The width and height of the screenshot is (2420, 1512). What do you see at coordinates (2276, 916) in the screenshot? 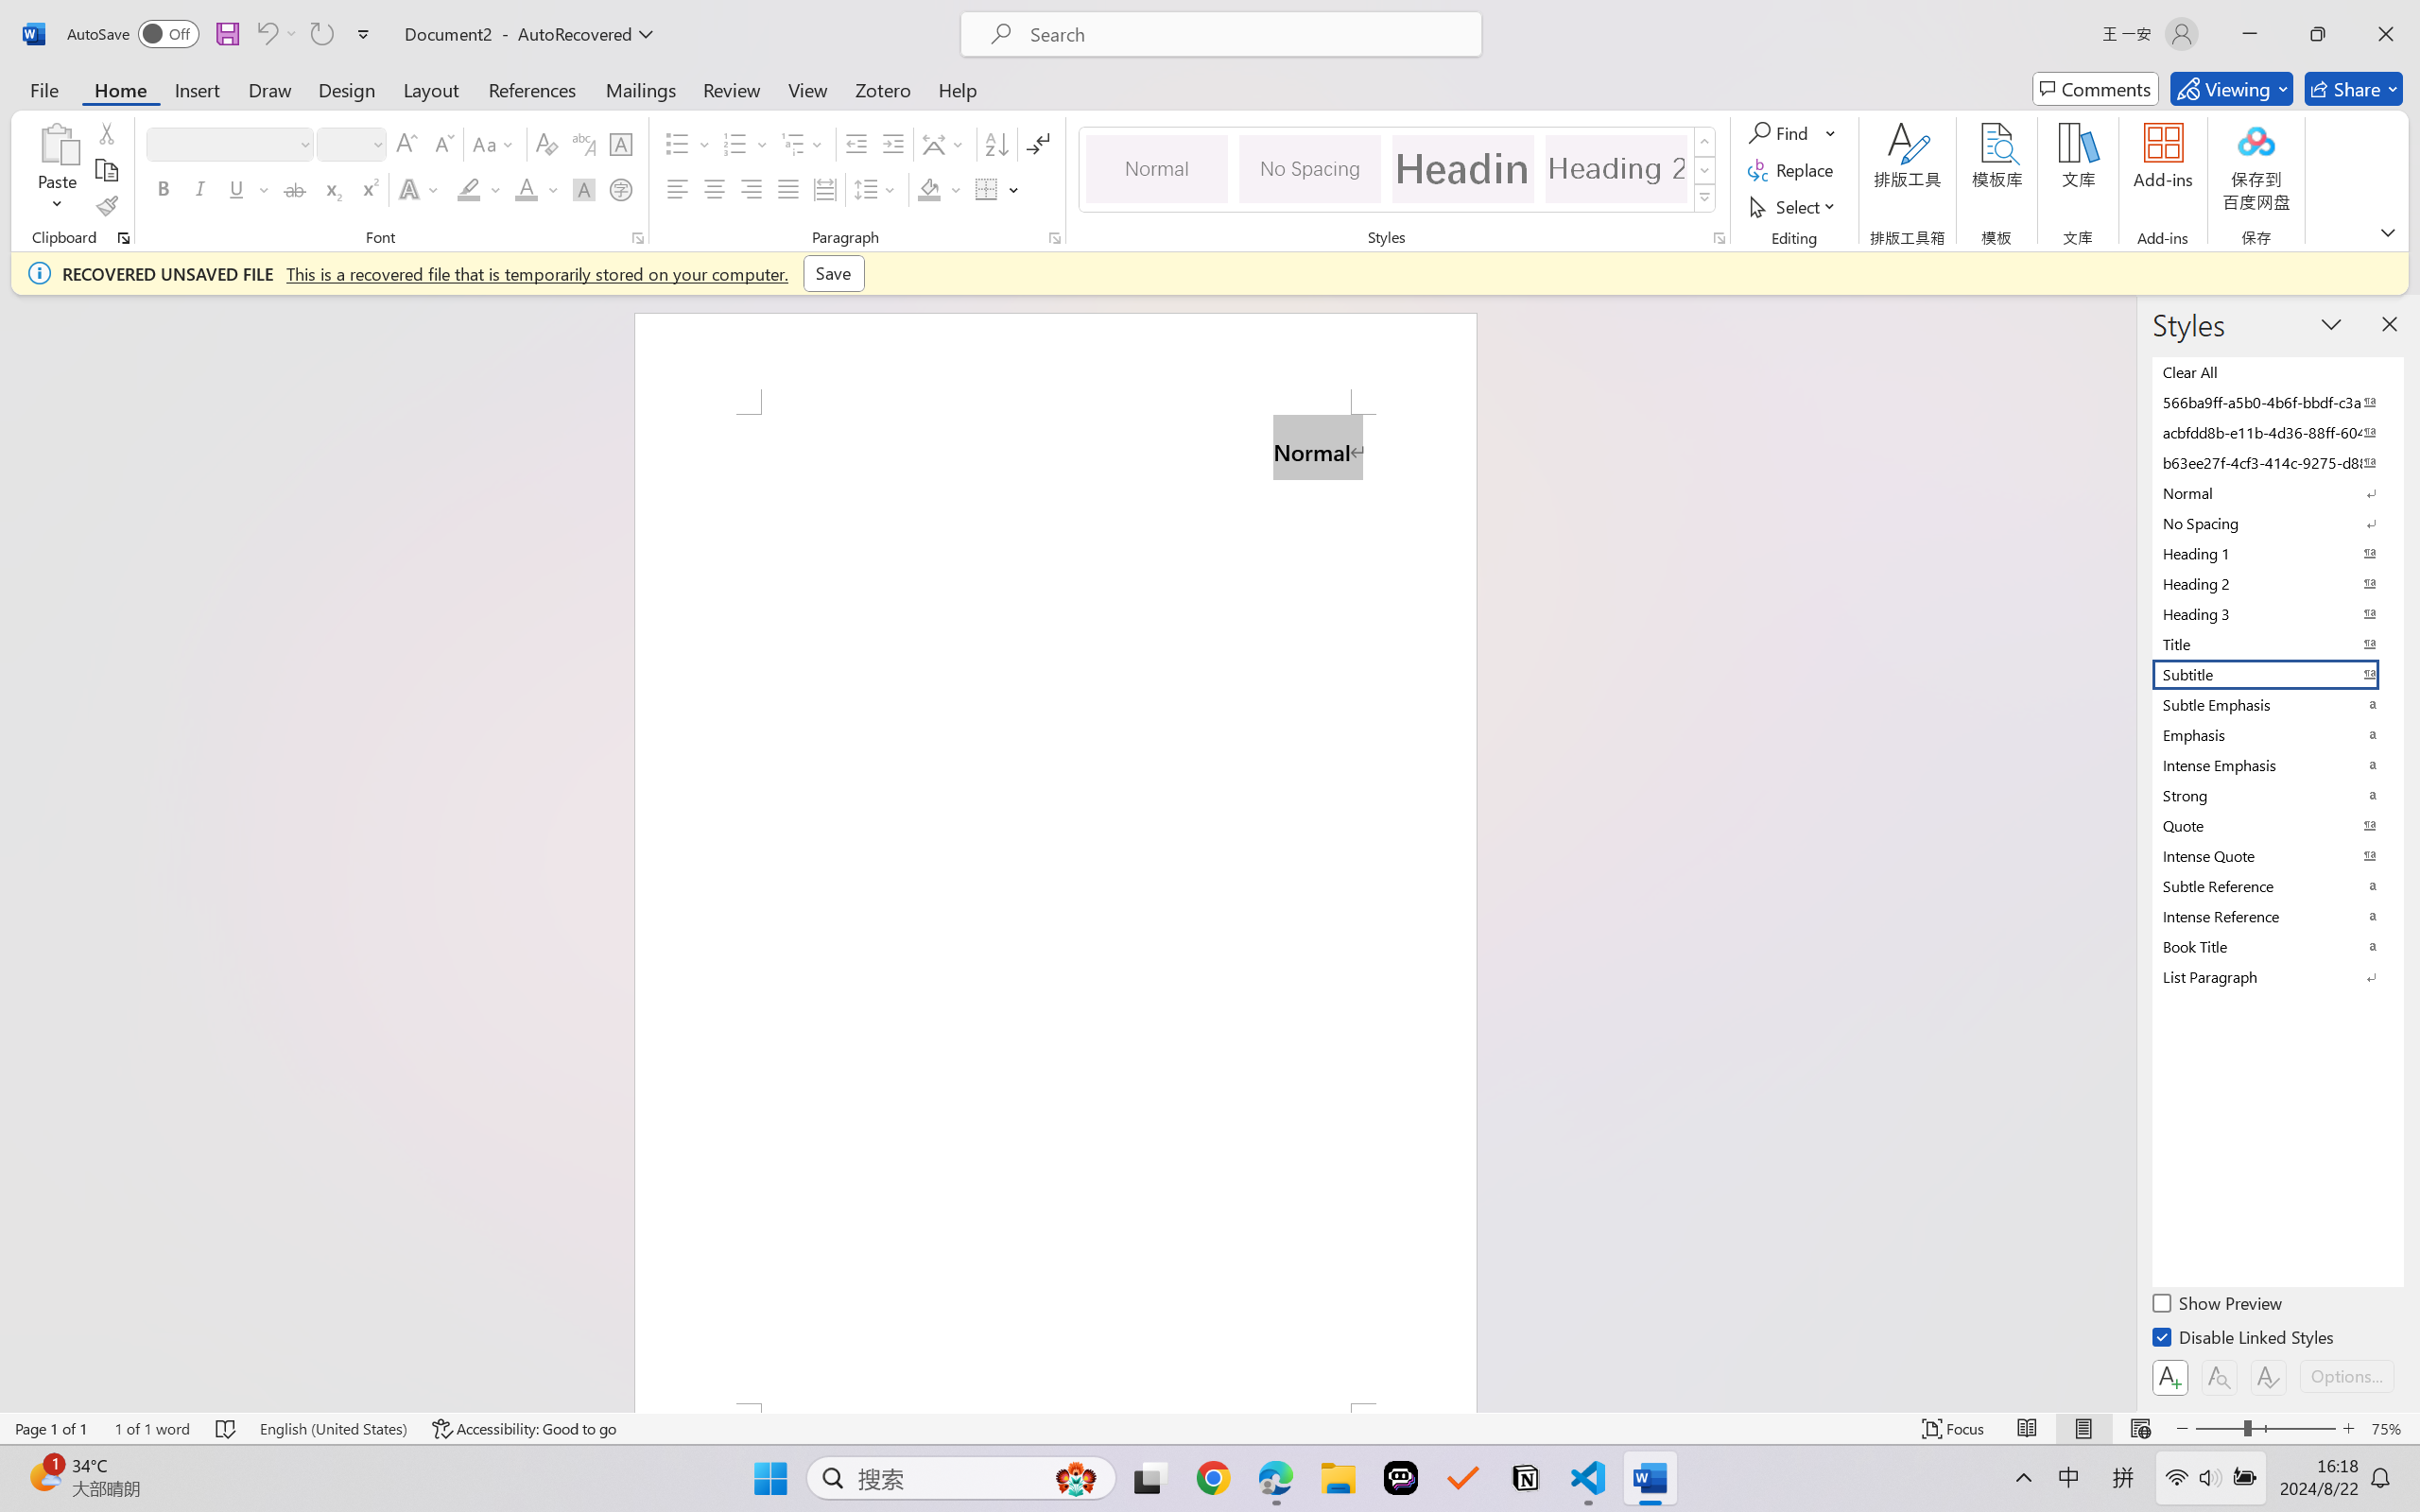
I see `Intense Reference` at bounding box center [2276, 916].